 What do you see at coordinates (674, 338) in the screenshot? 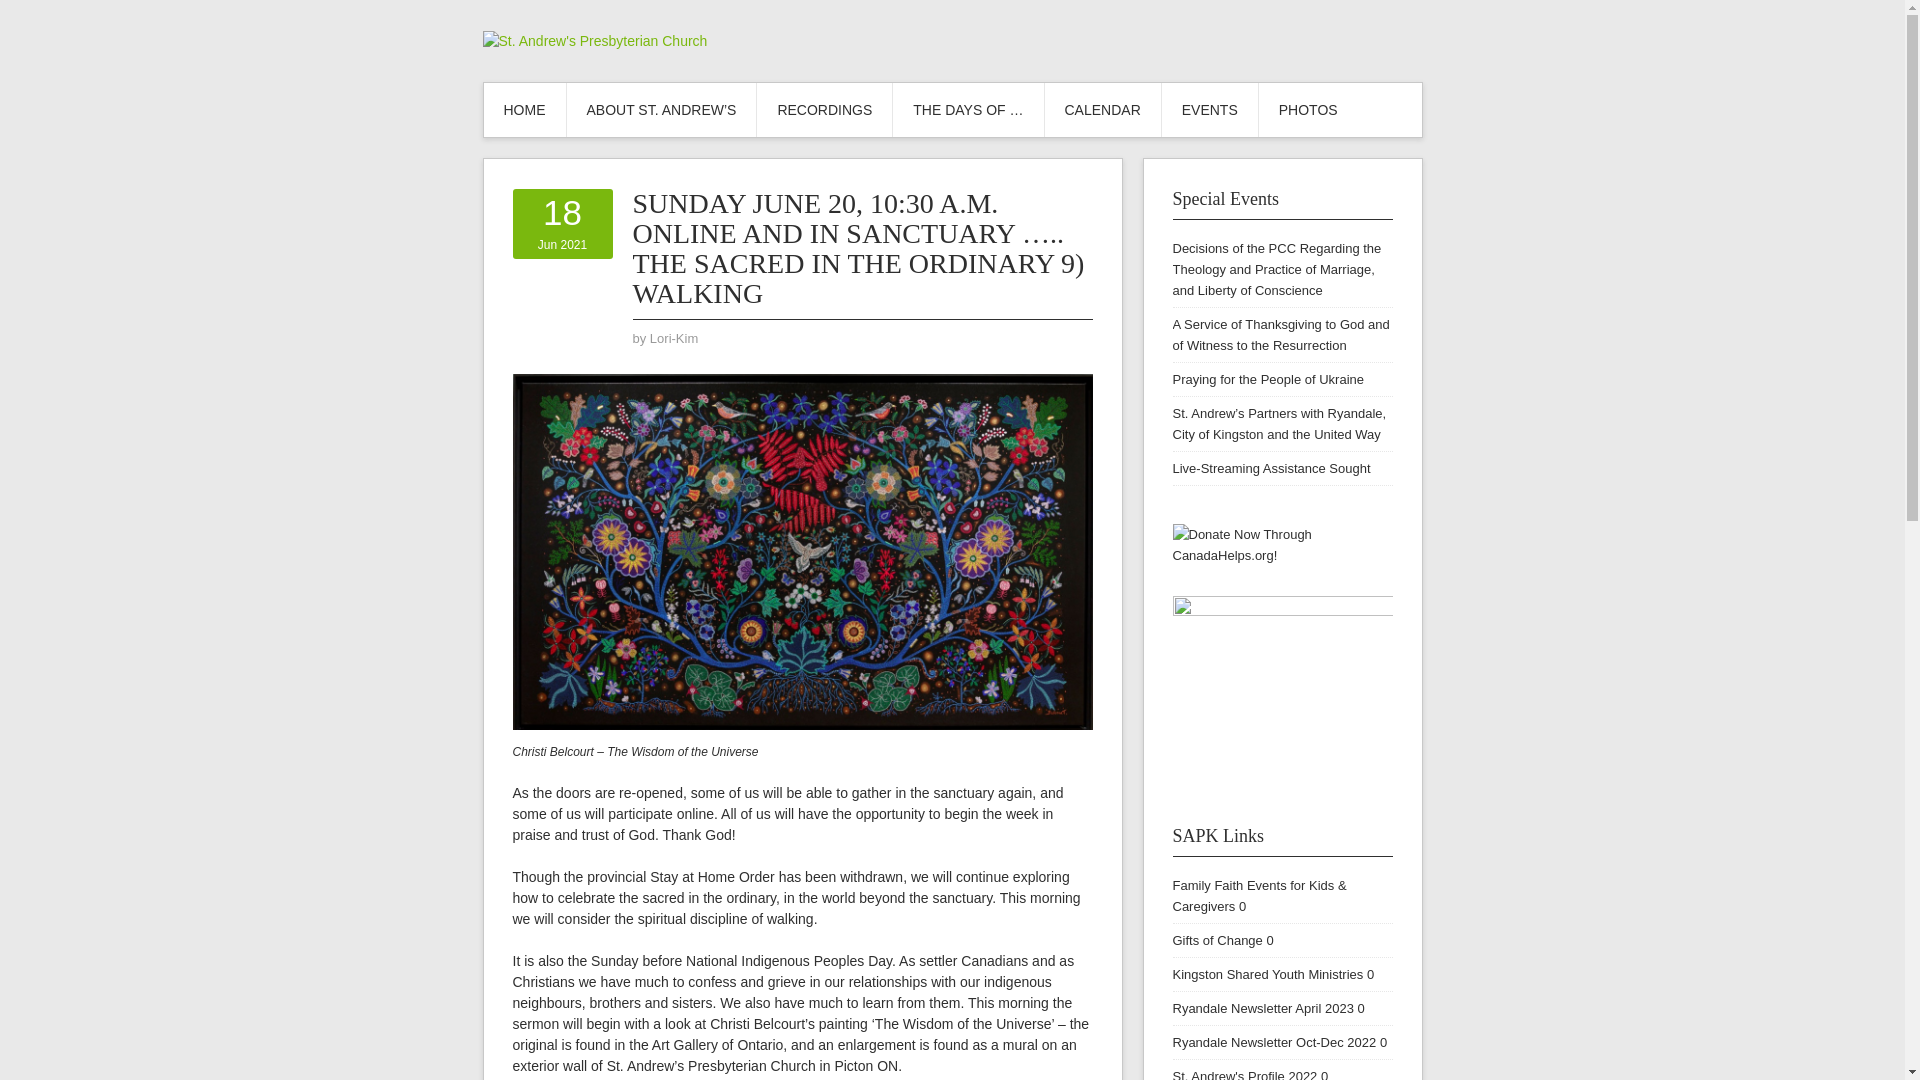
I see `by Lori-Kim` at bounding box center [674, 338].